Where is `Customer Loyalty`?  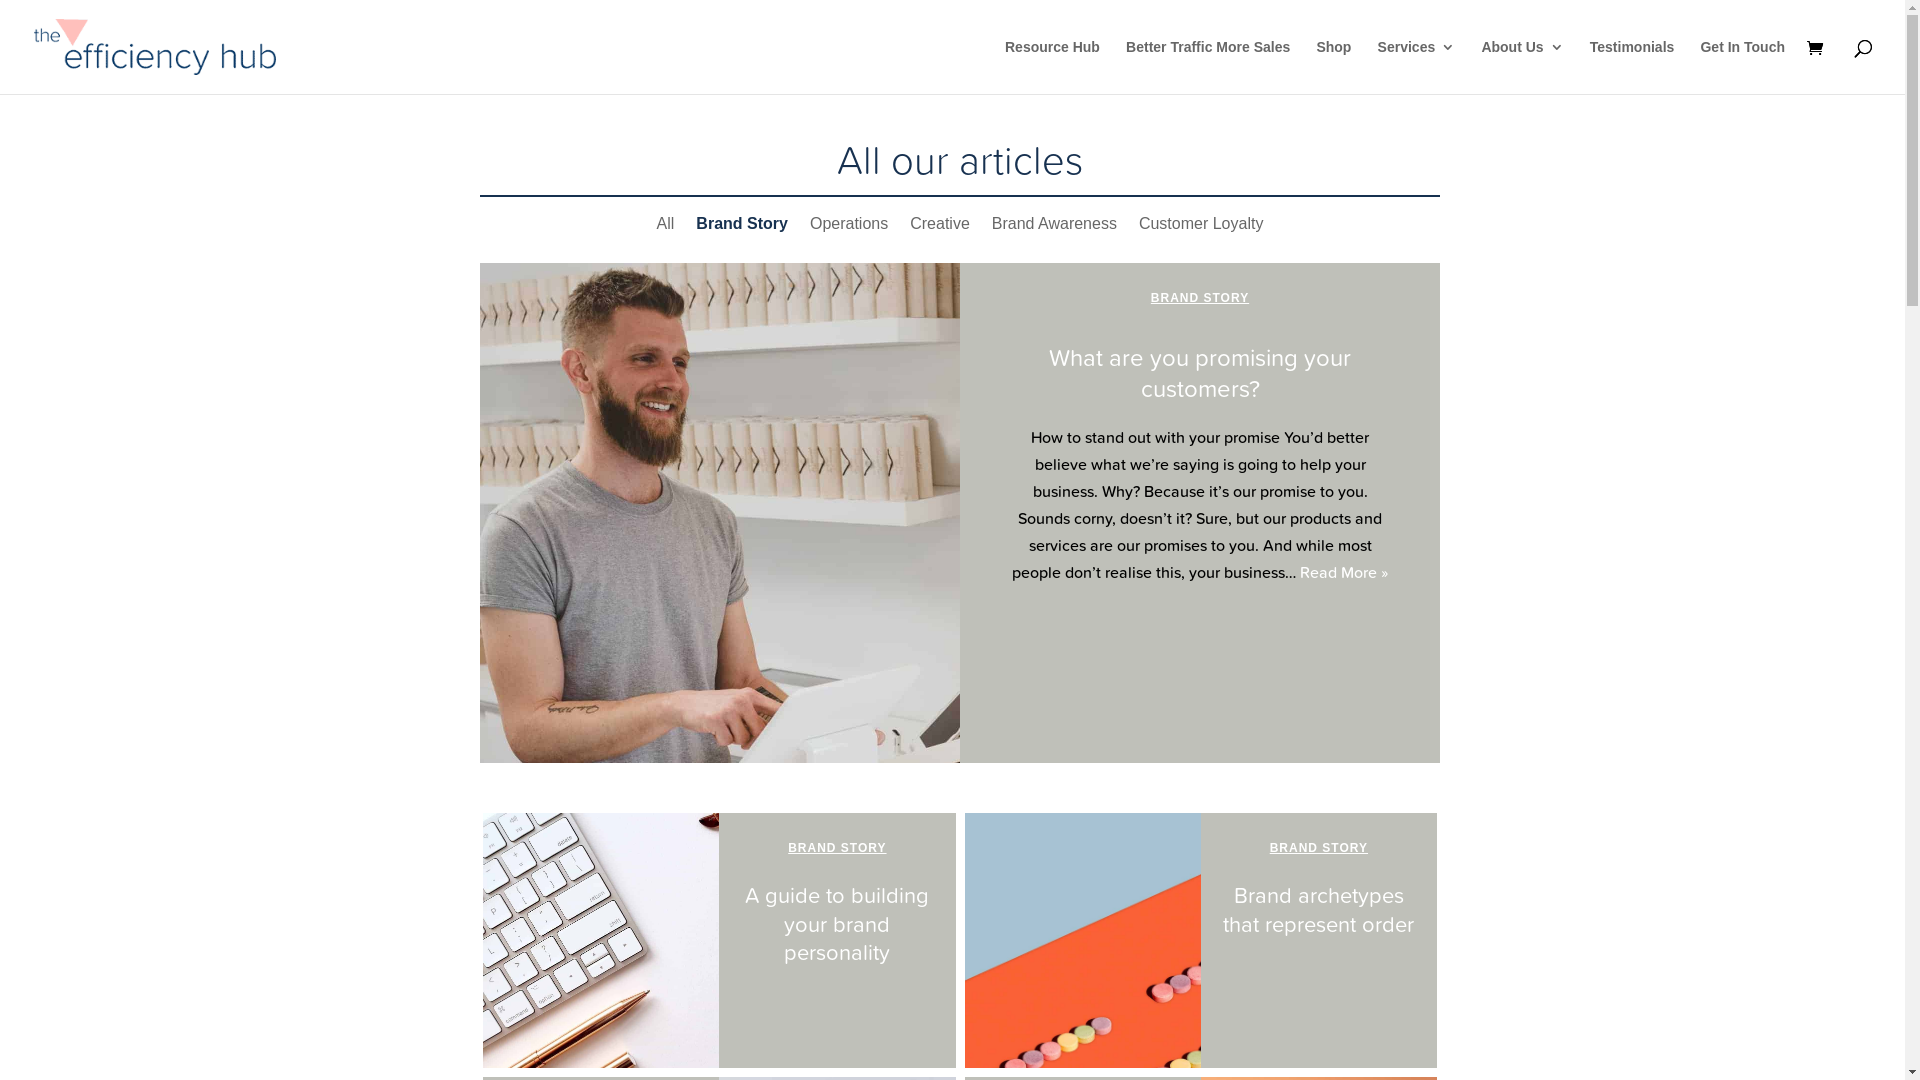
Customer Loyalty is located at coordinates (1202, 228).